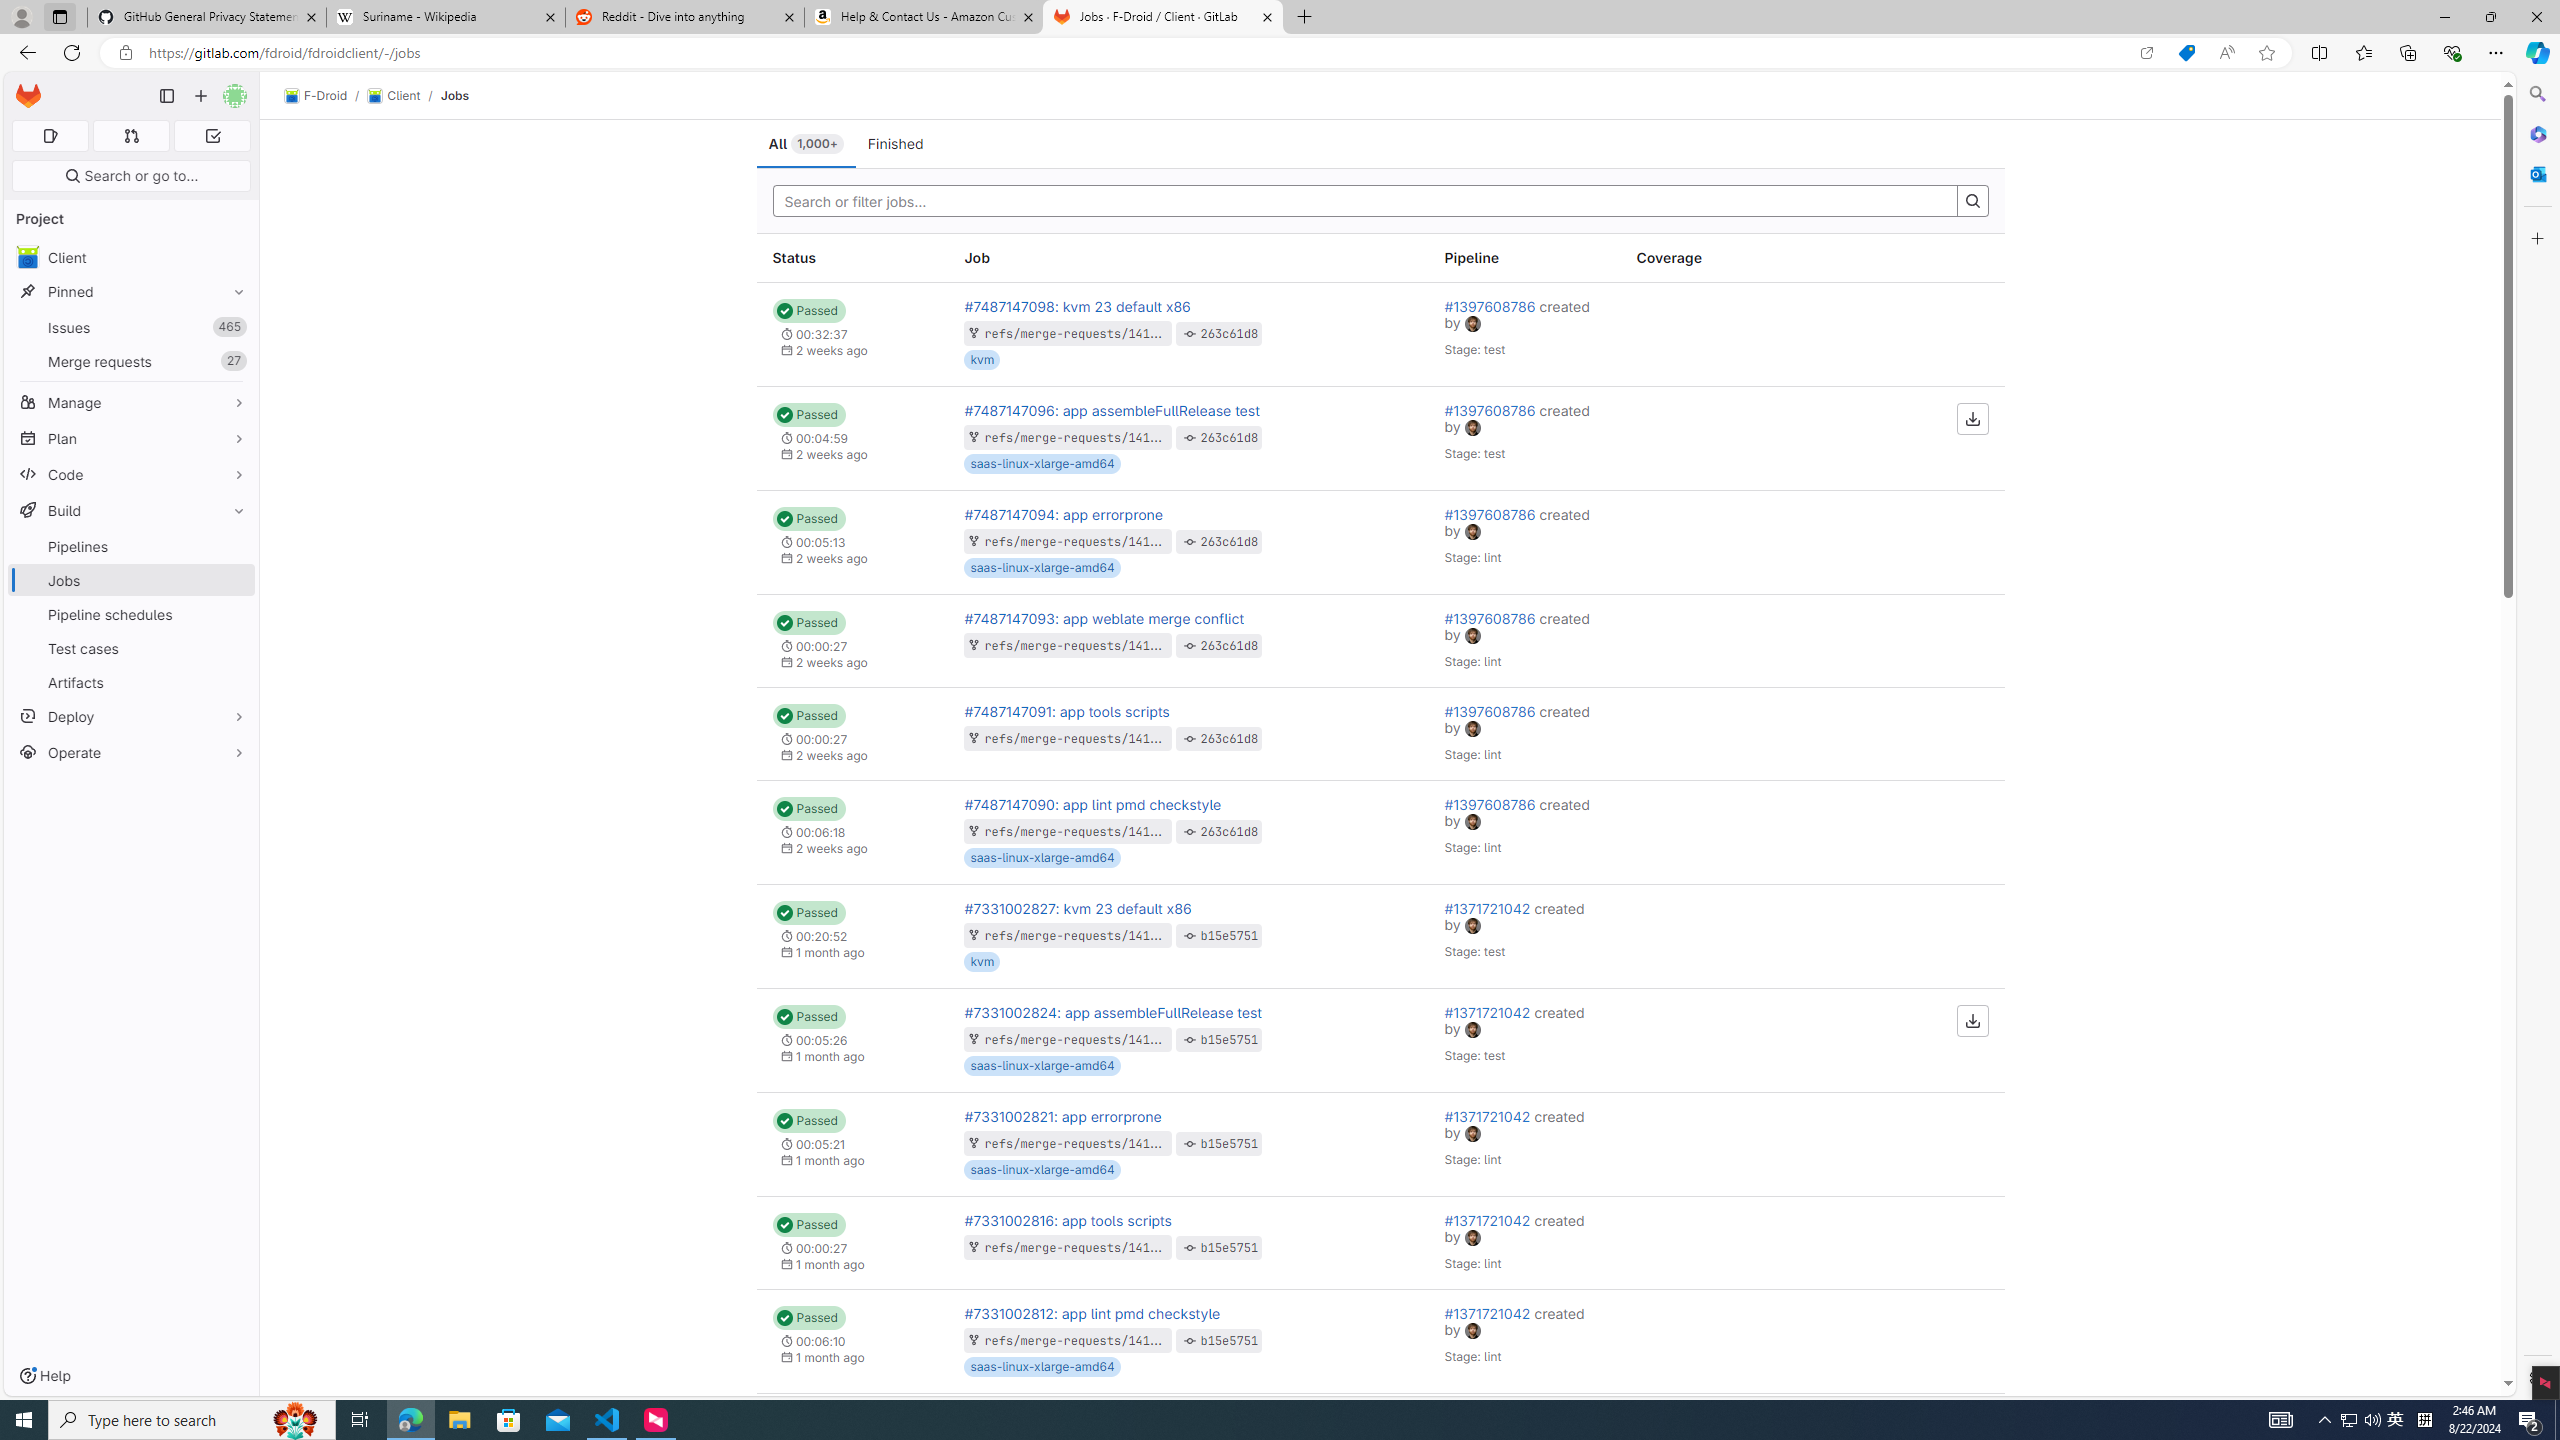 Image resolution: width=2560 pixels, height=1440 pixels. I want to click on Pinned, so click(132, 292).